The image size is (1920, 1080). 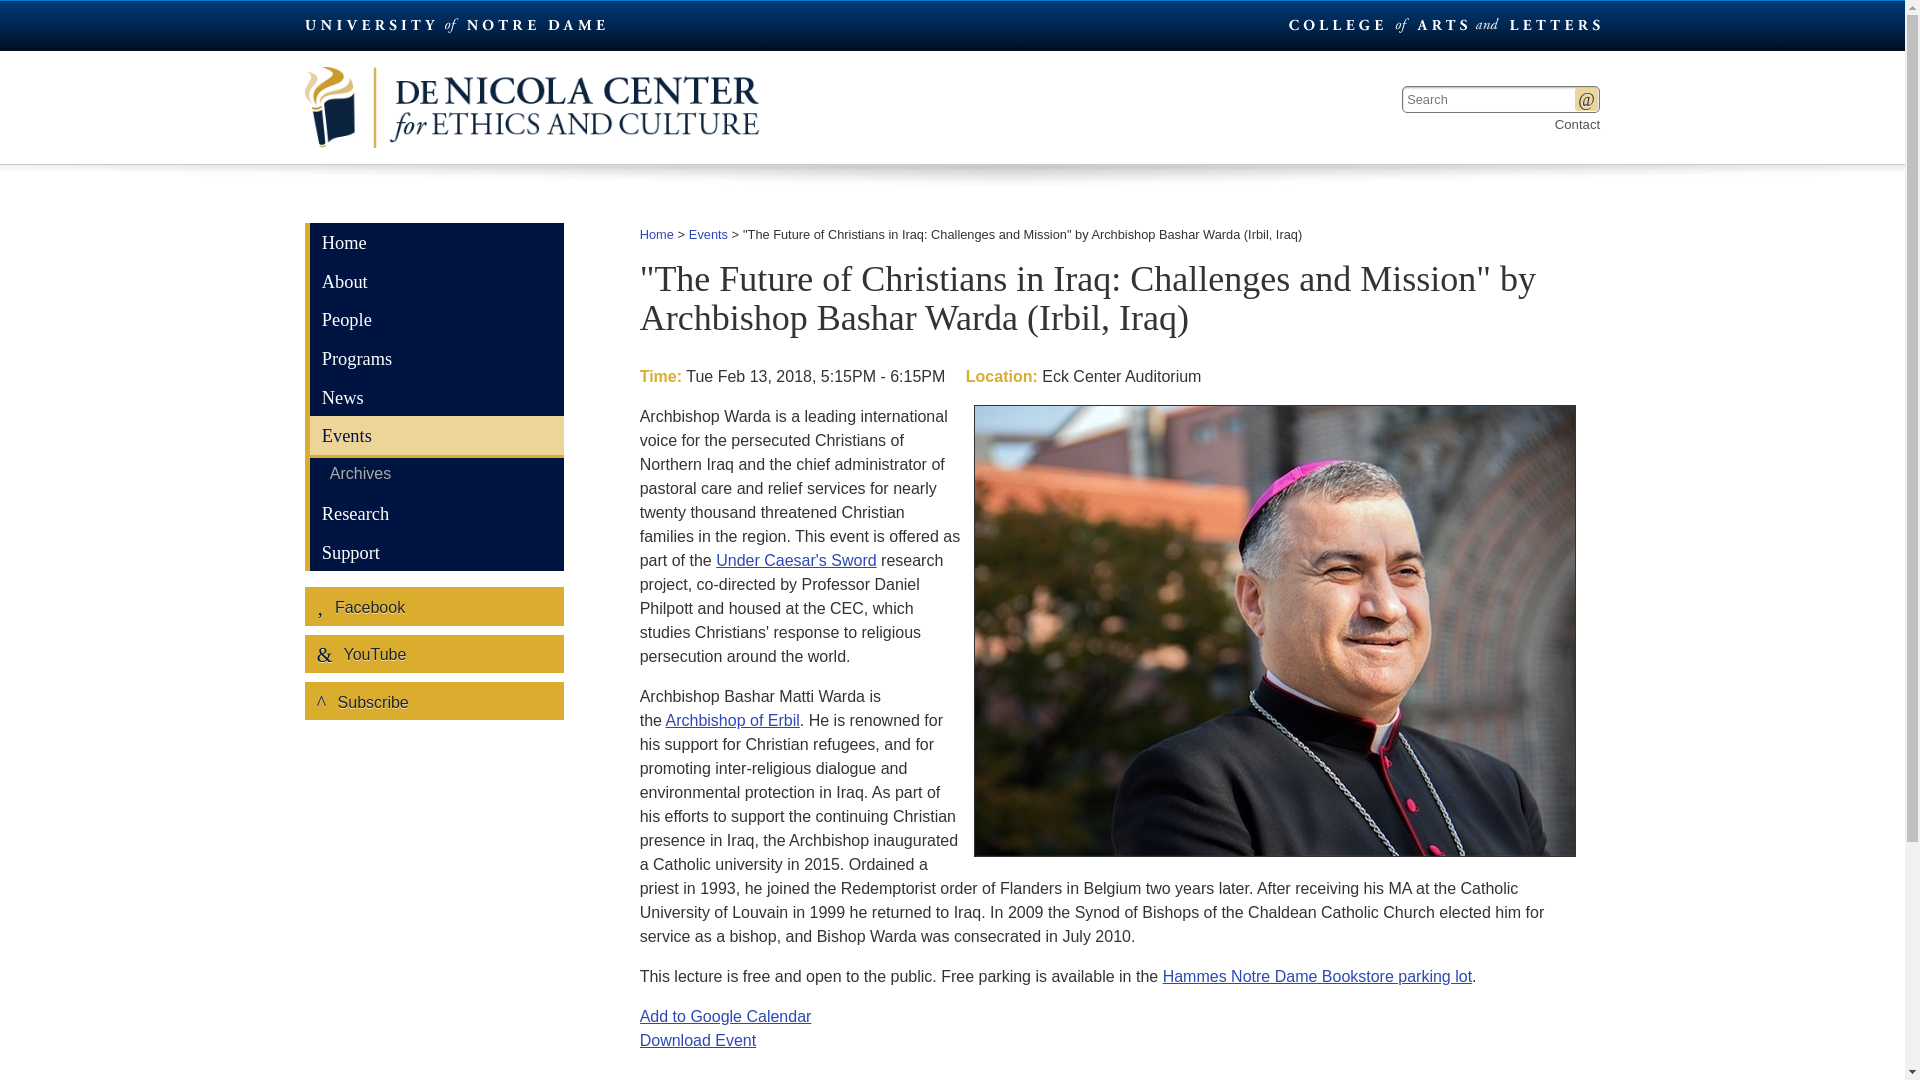 I want to click on Contact, so click(x=1577, y=124).